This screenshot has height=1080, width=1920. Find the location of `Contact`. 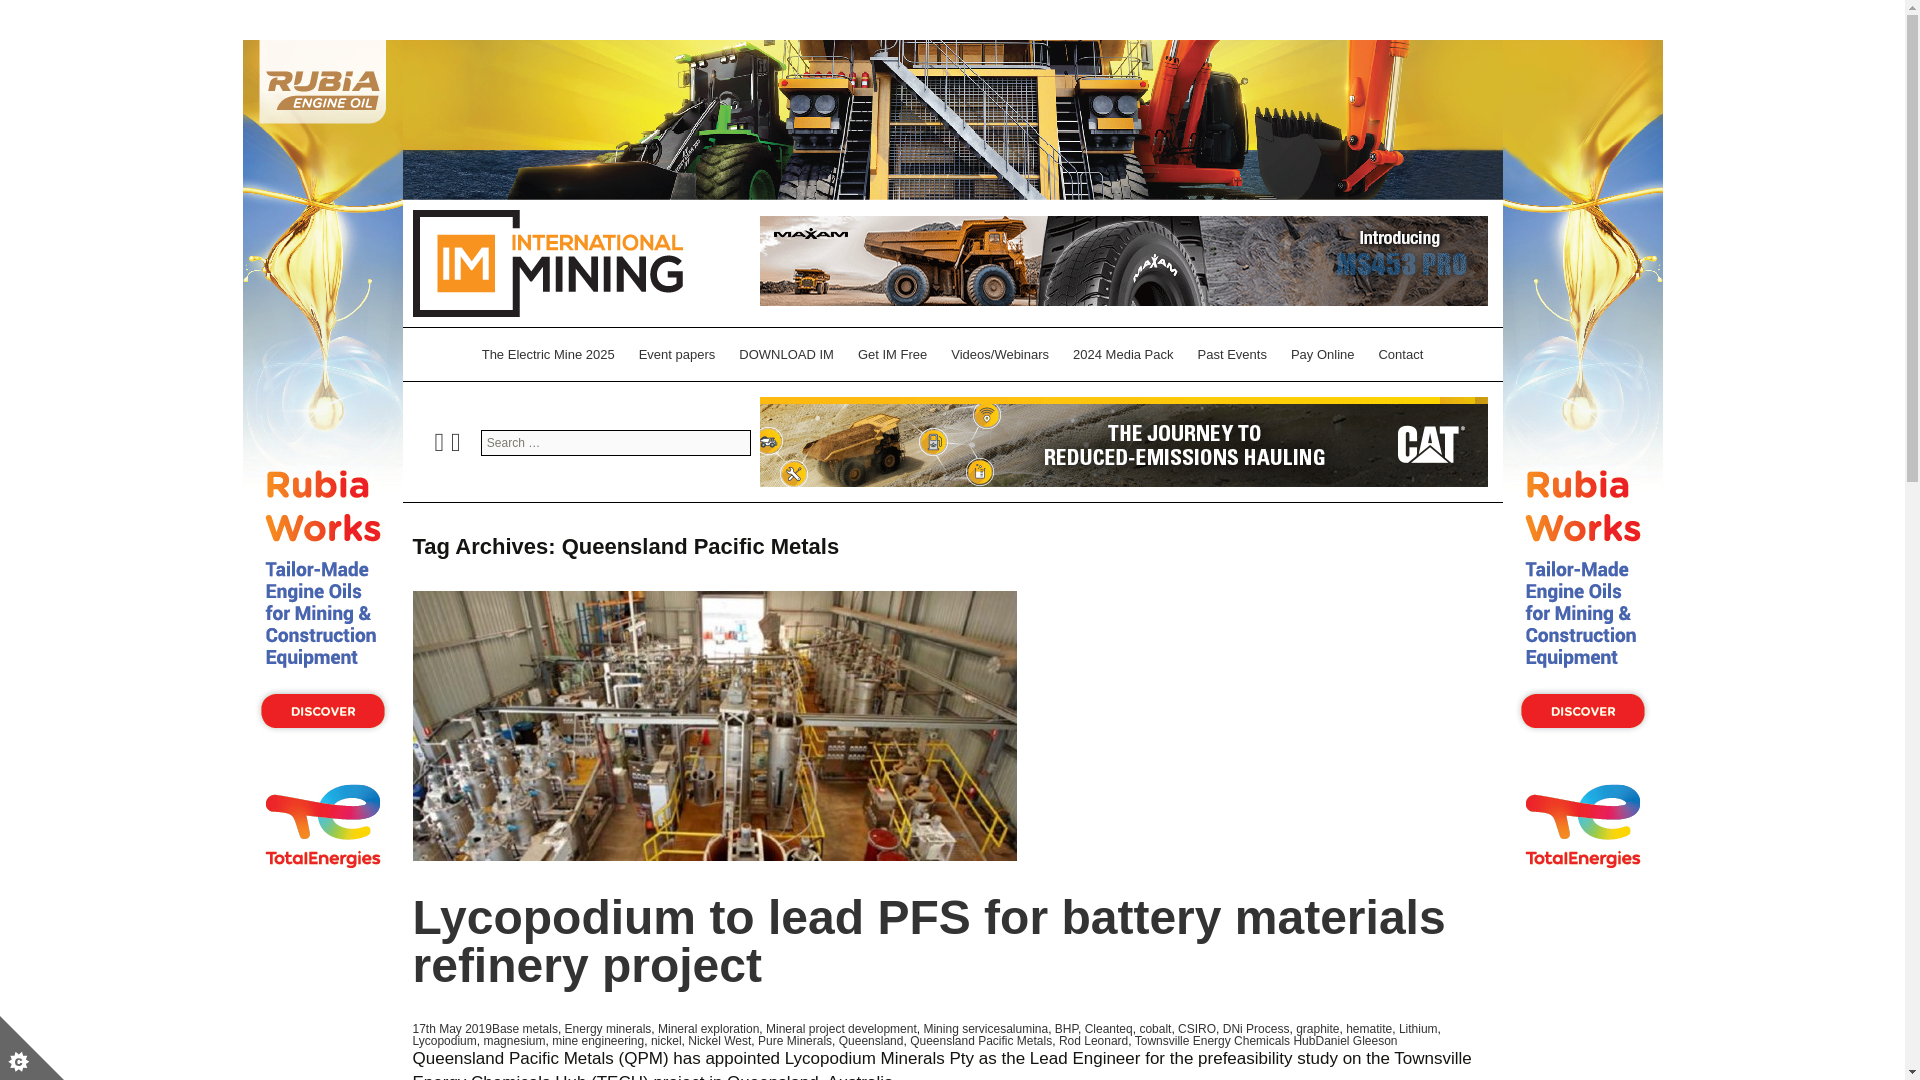

Contact is located at coordinates (1400, 354).